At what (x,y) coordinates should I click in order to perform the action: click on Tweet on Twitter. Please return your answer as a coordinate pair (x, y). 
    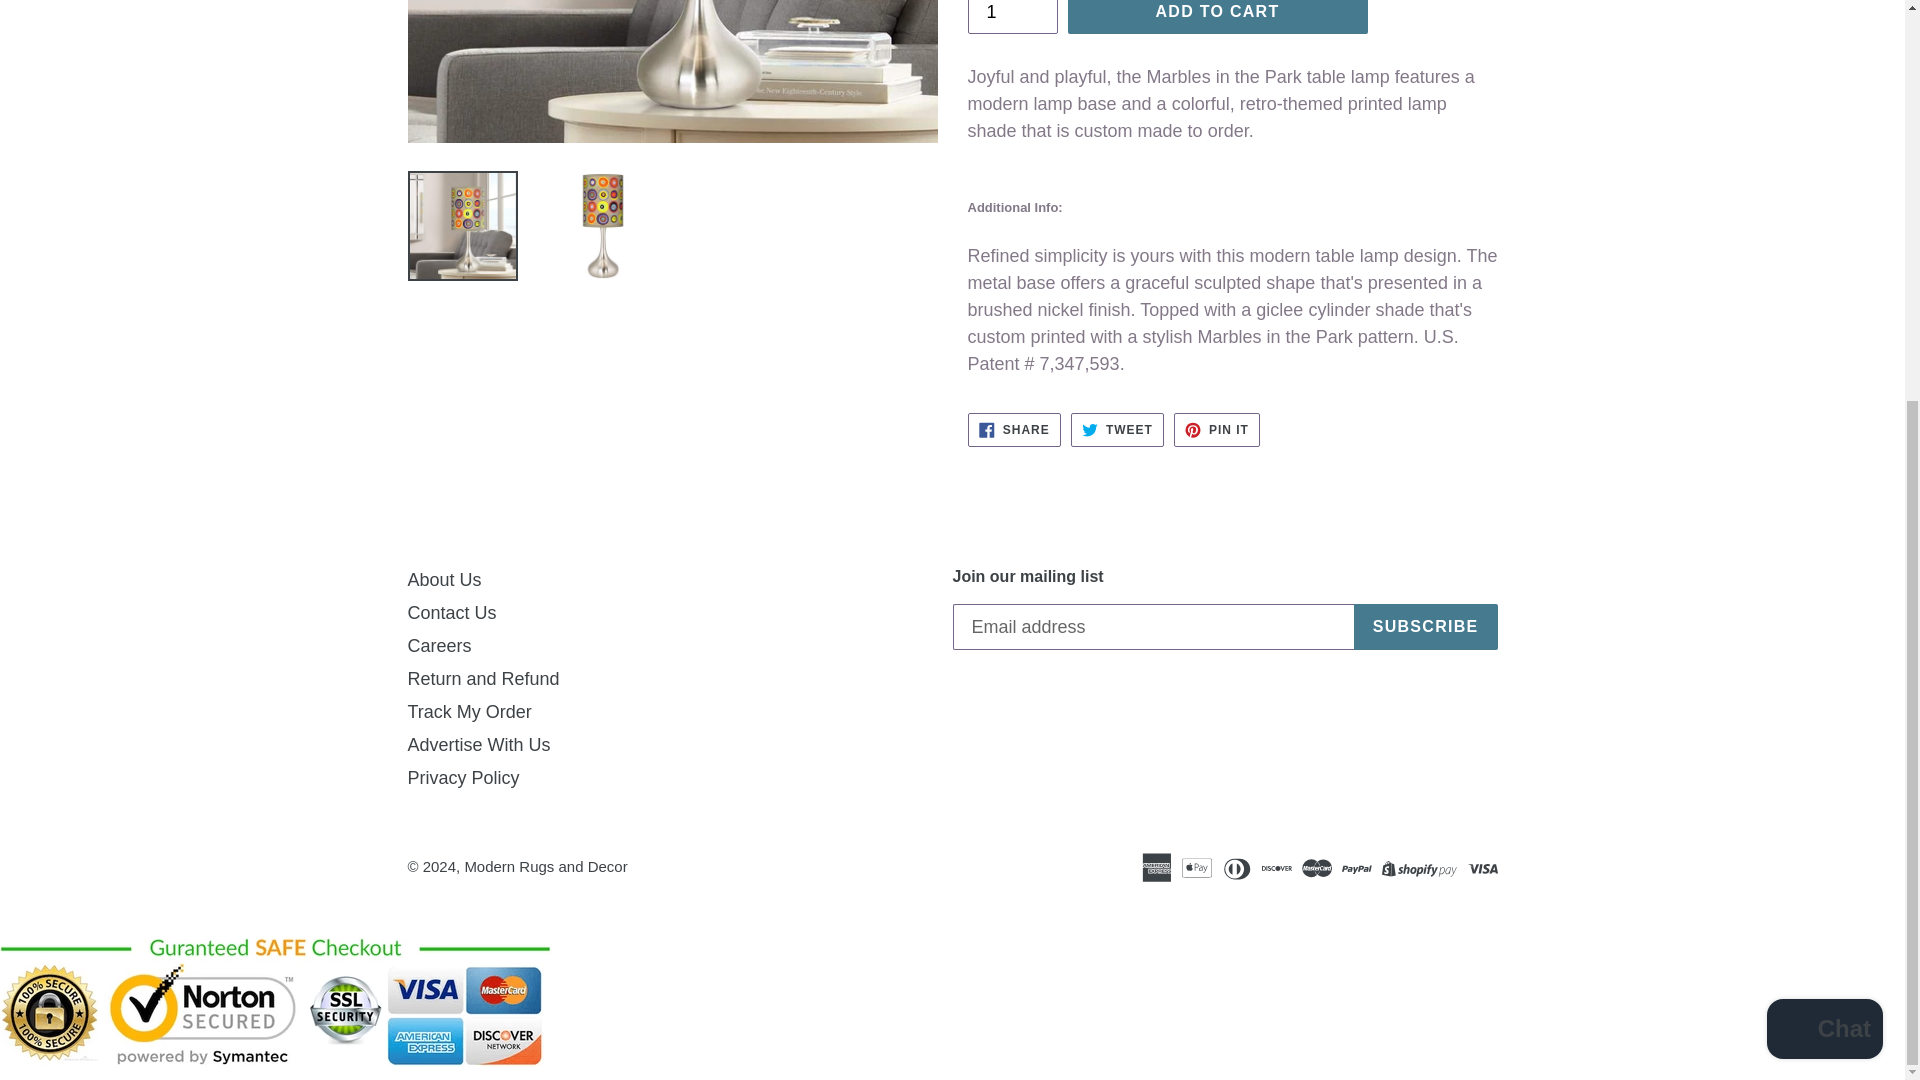
    Looking at the image, I should click on (1117, 430).